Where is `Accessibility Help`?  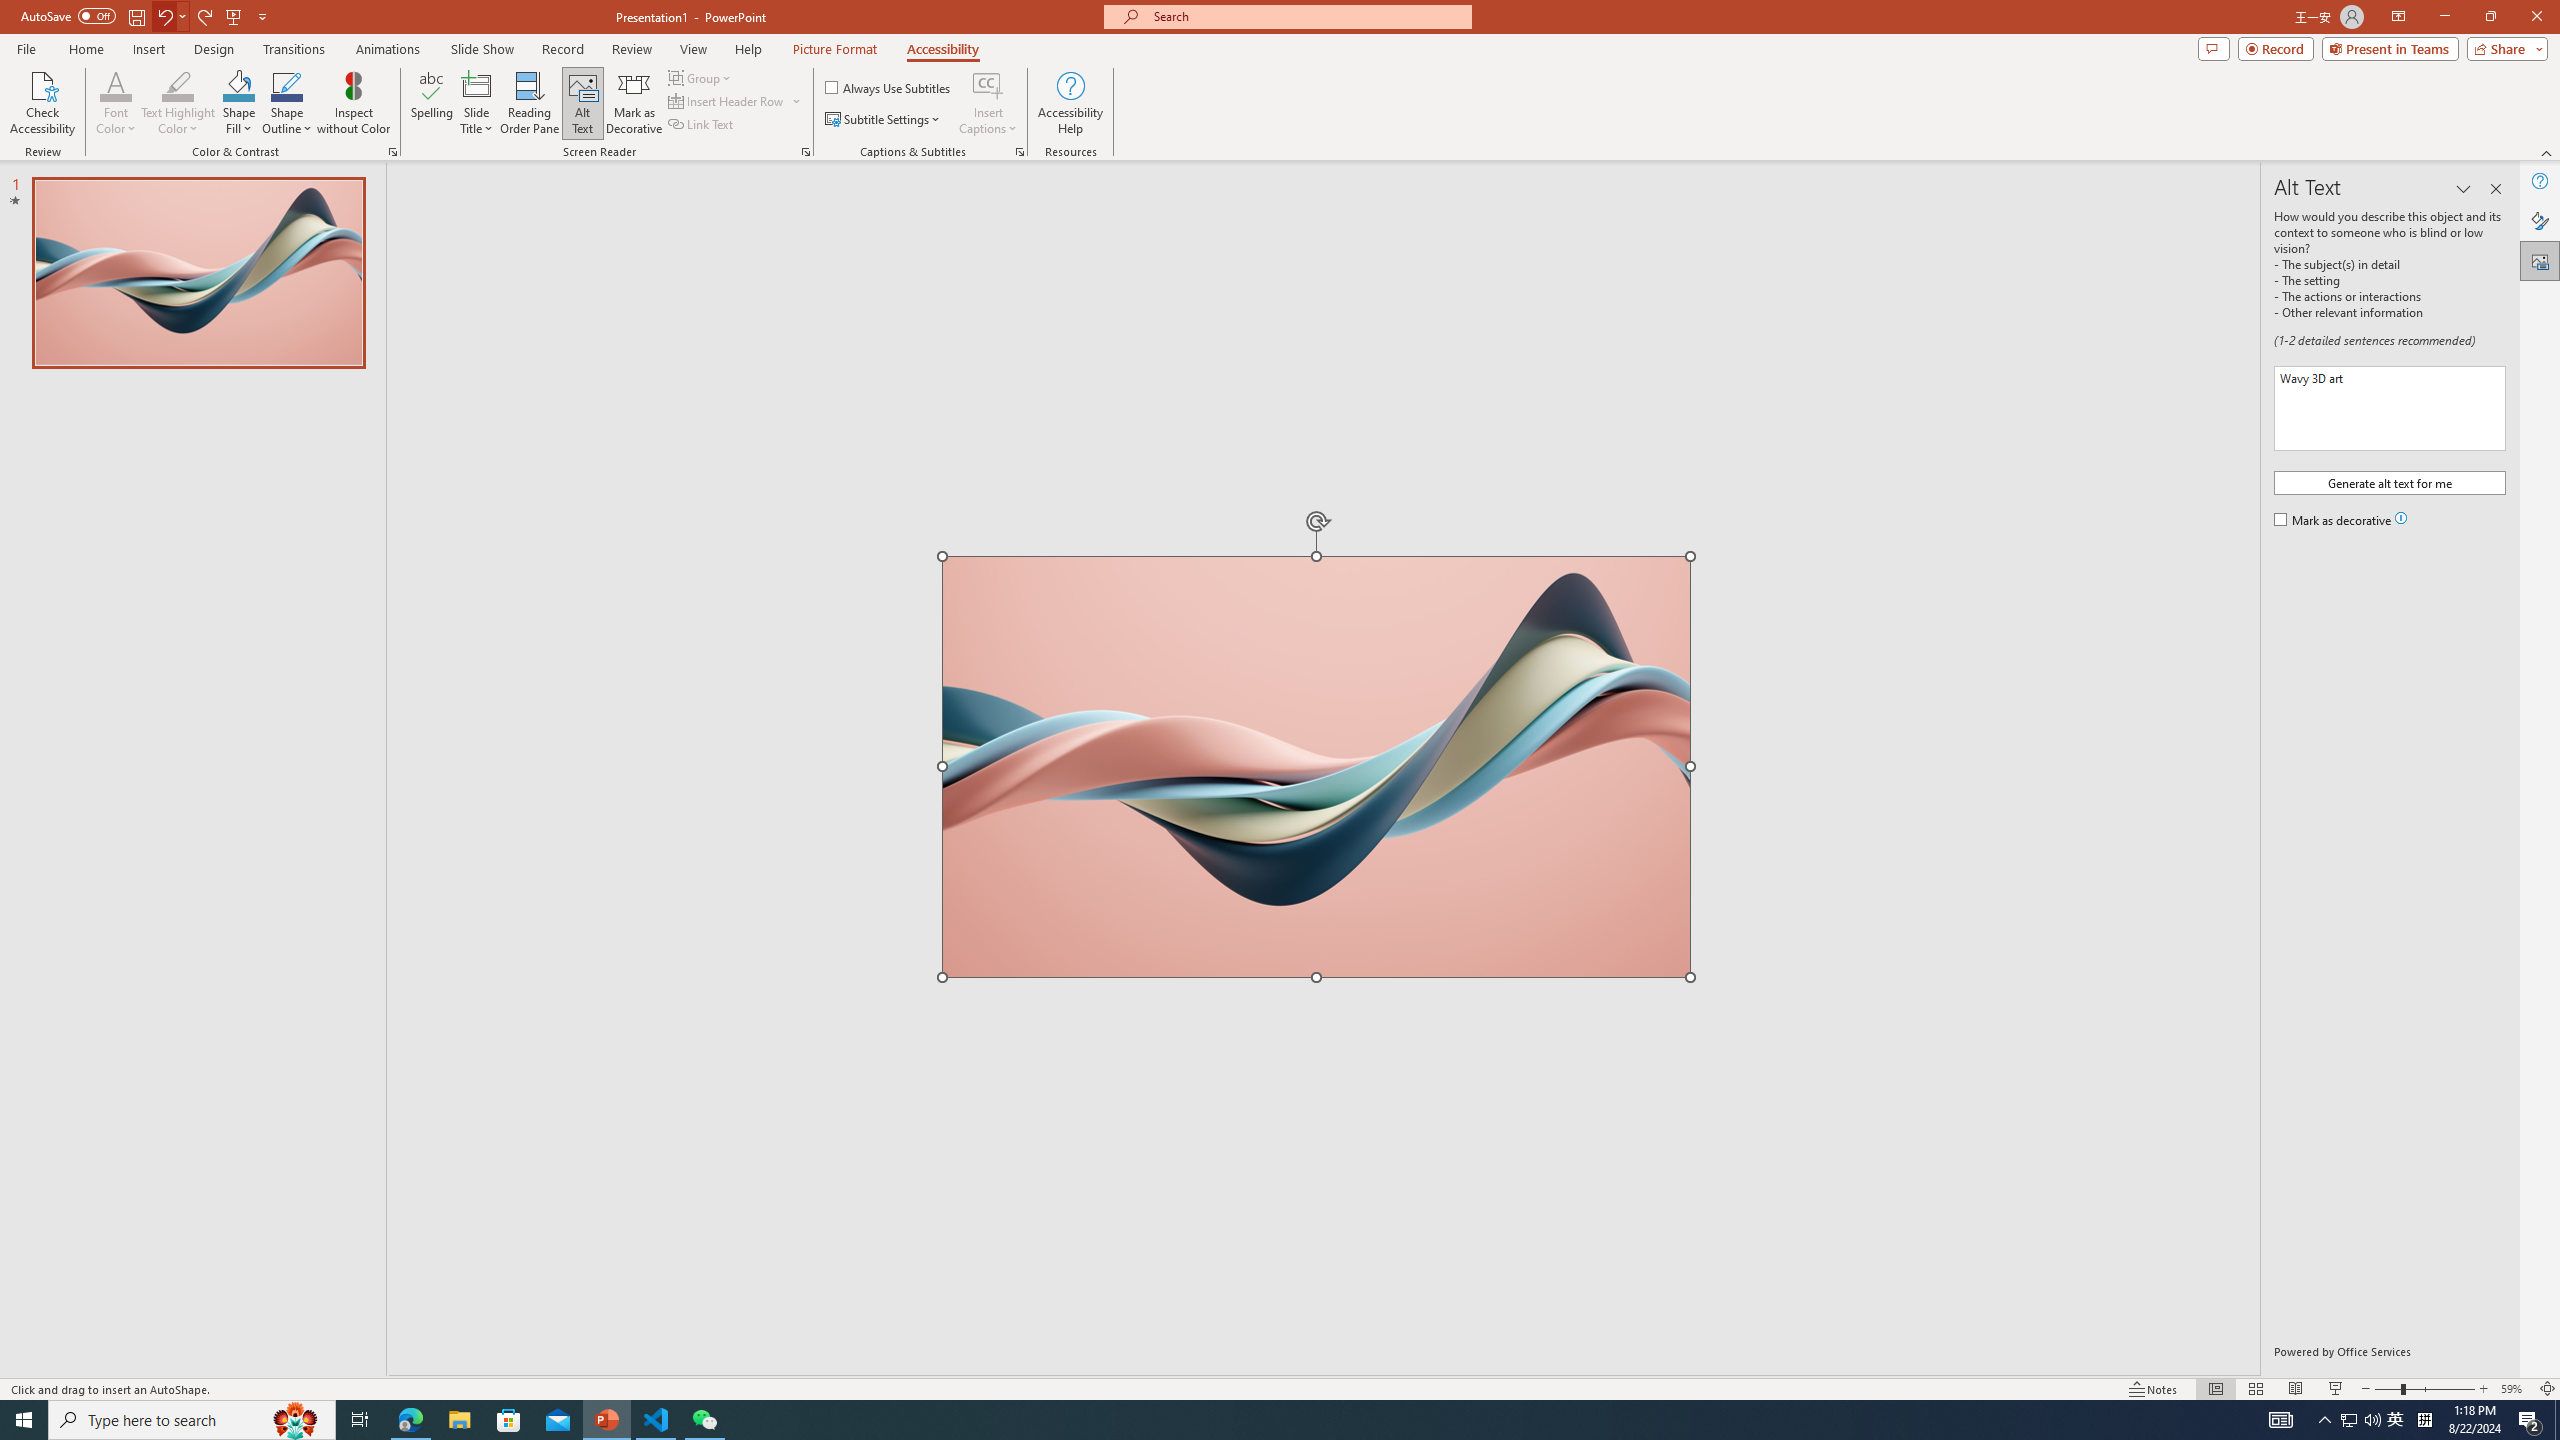 Accessibility Help is located at coordinates (1070, 103).